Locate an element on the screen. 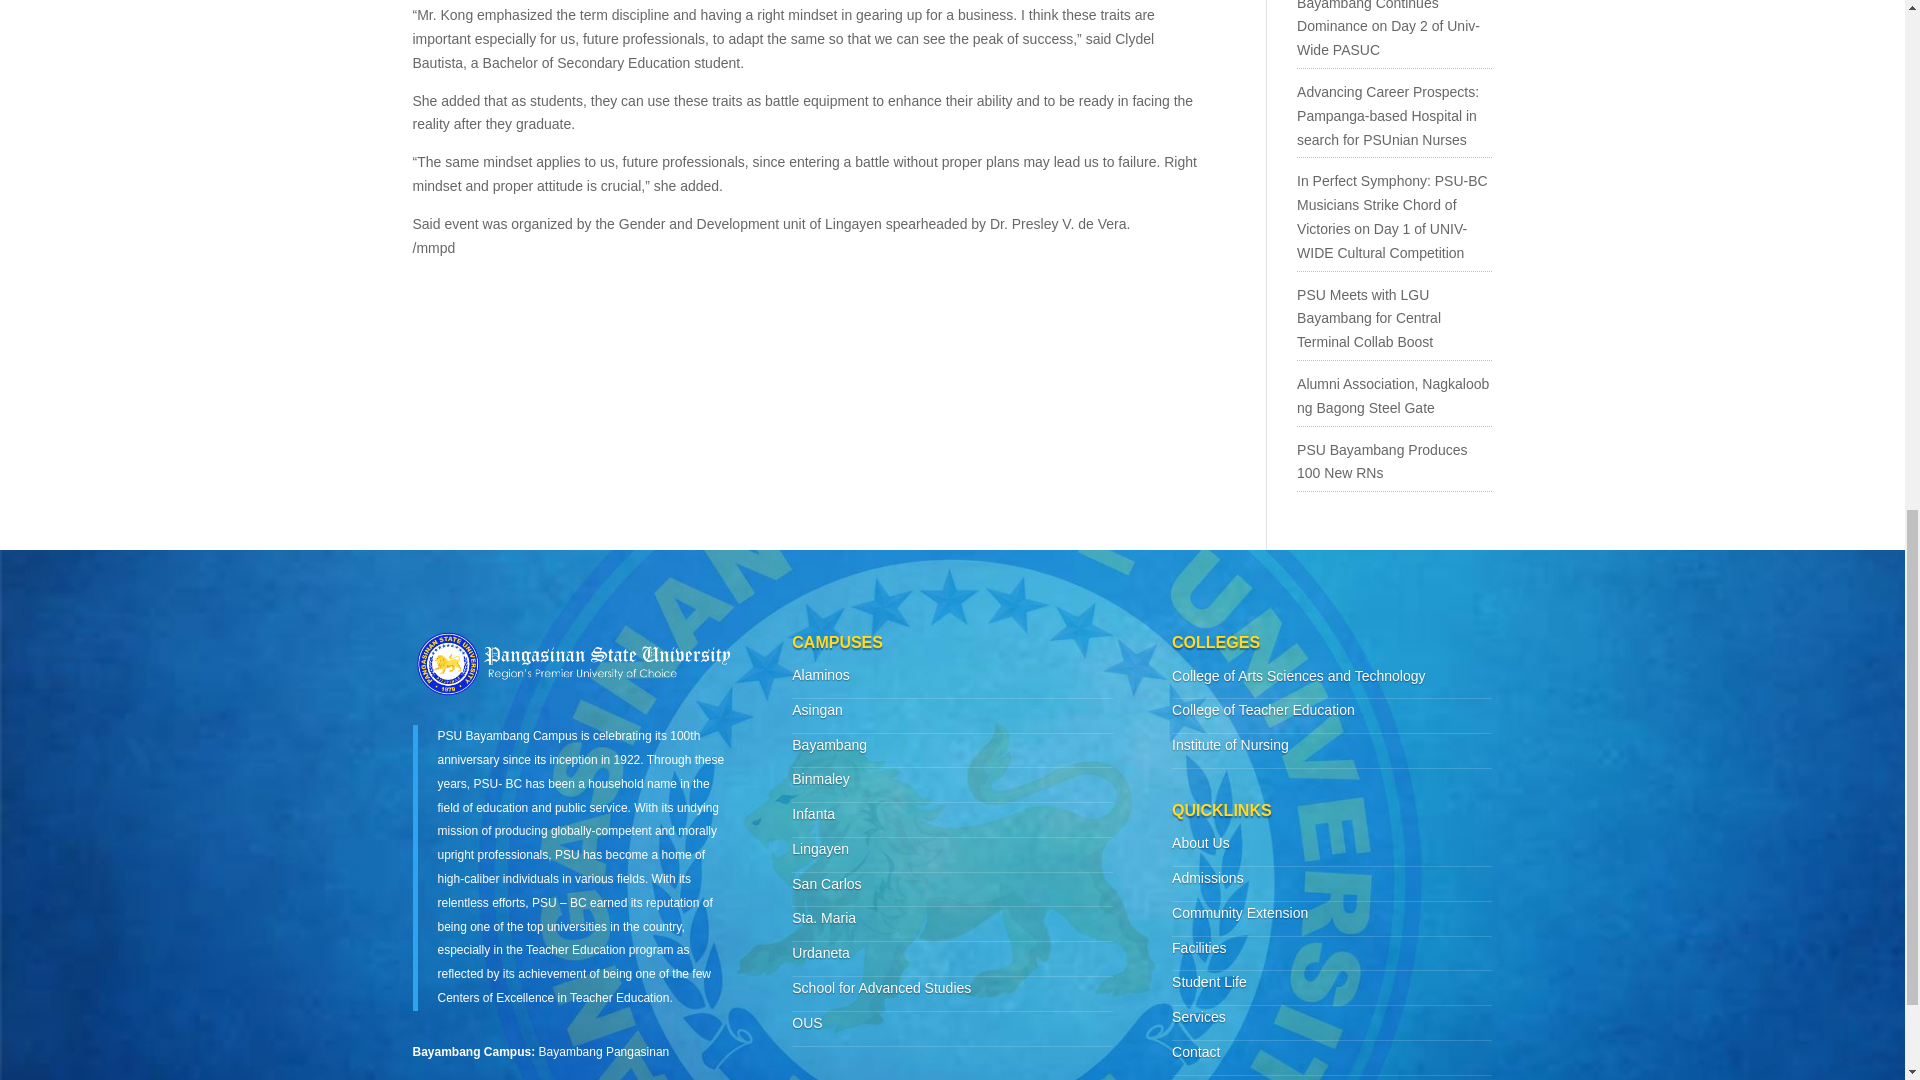  Pangasinan State University Lingayen Campus is located at coordinates (820, 849).